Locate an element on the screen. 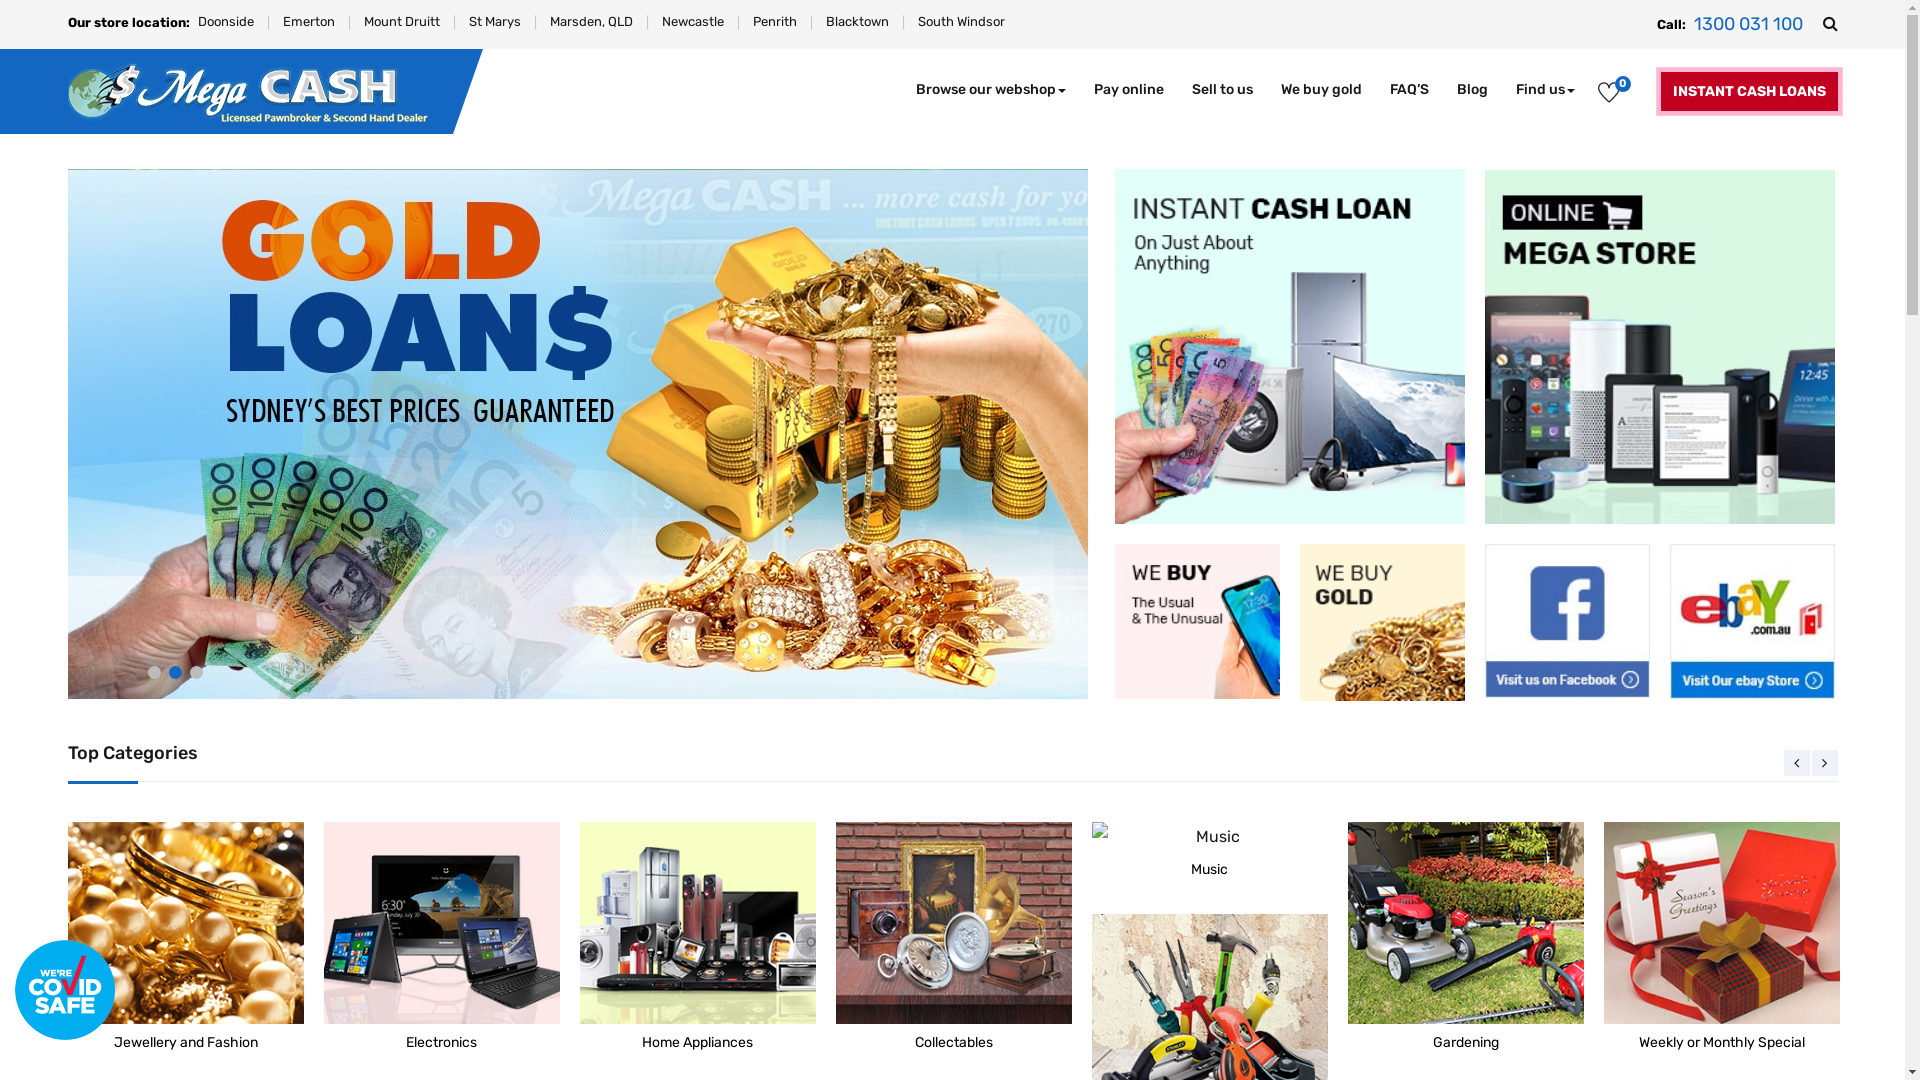 Image resolution: width=1920 pixels, height=1080 pixels. Penrith is located at coordinates (774, 22).